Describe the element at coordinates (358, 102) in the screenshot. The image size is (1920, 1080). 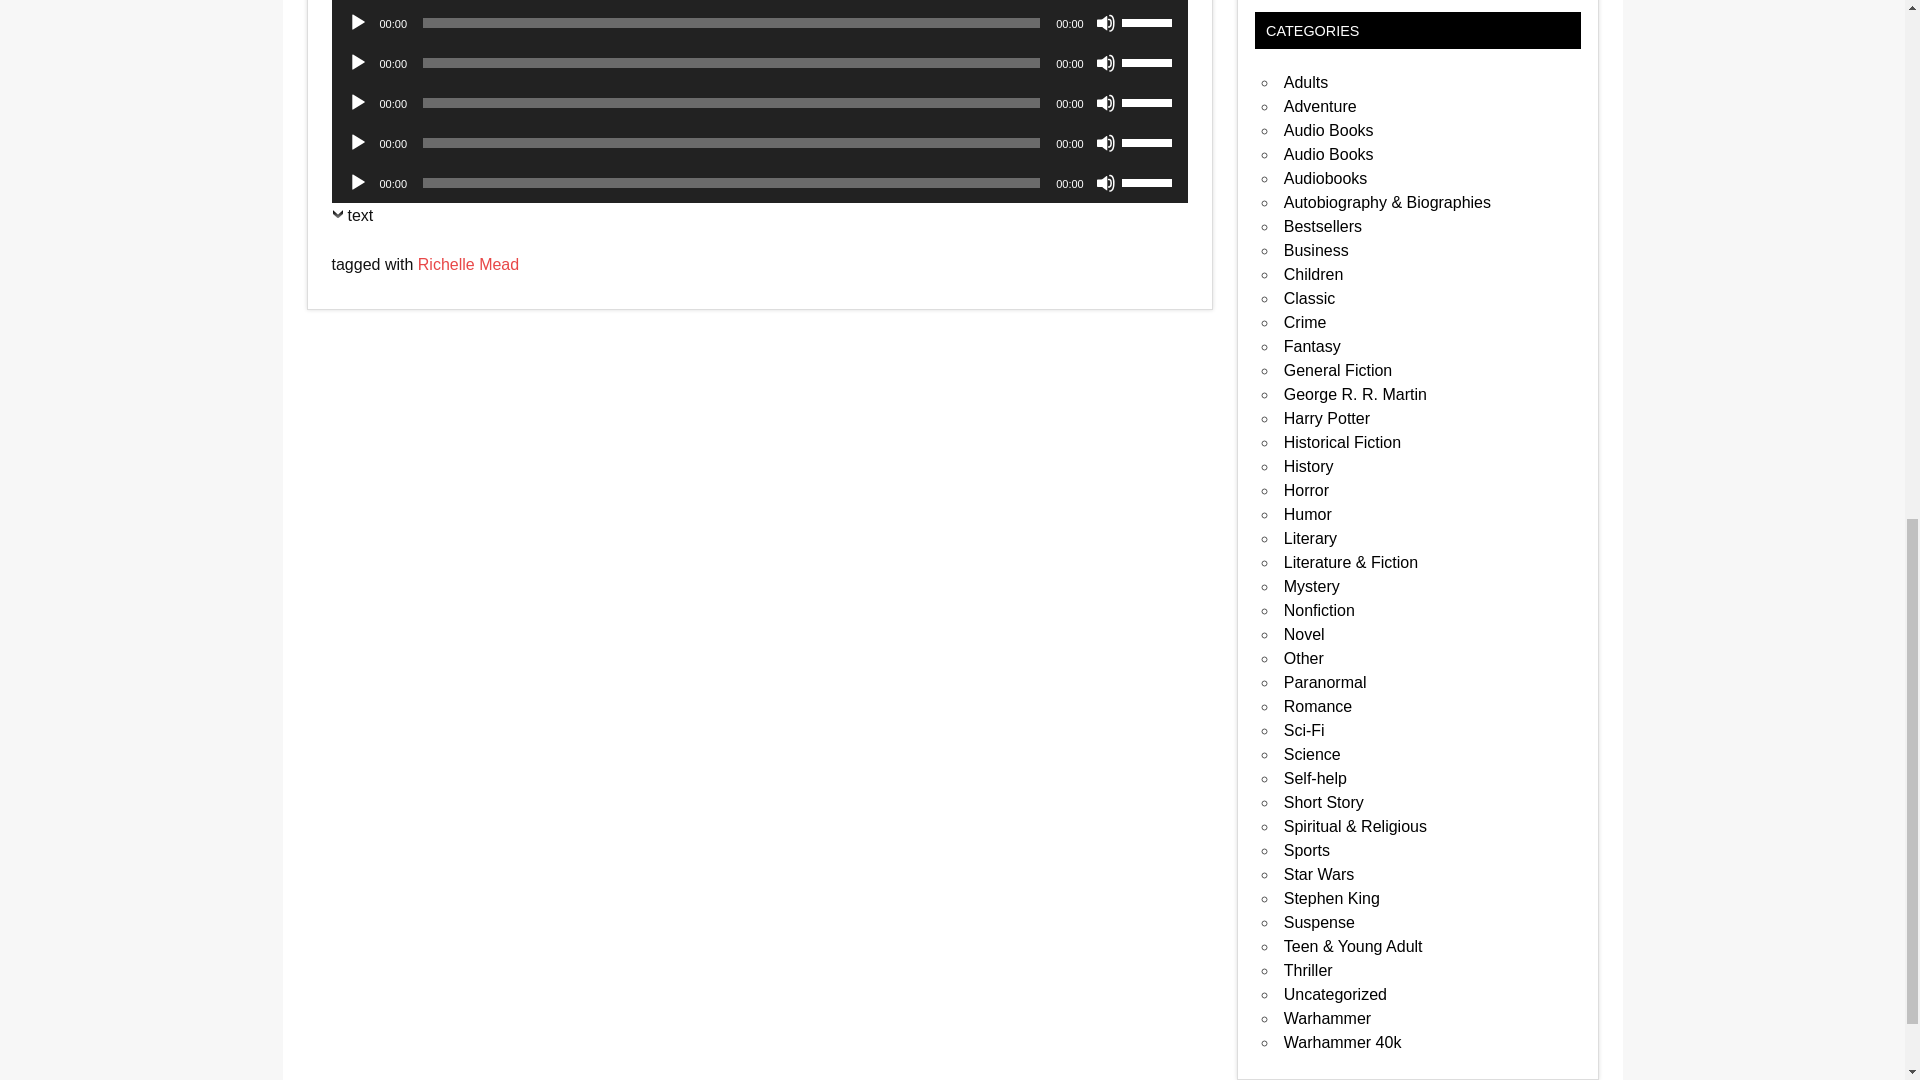
I see `Play` at that location.